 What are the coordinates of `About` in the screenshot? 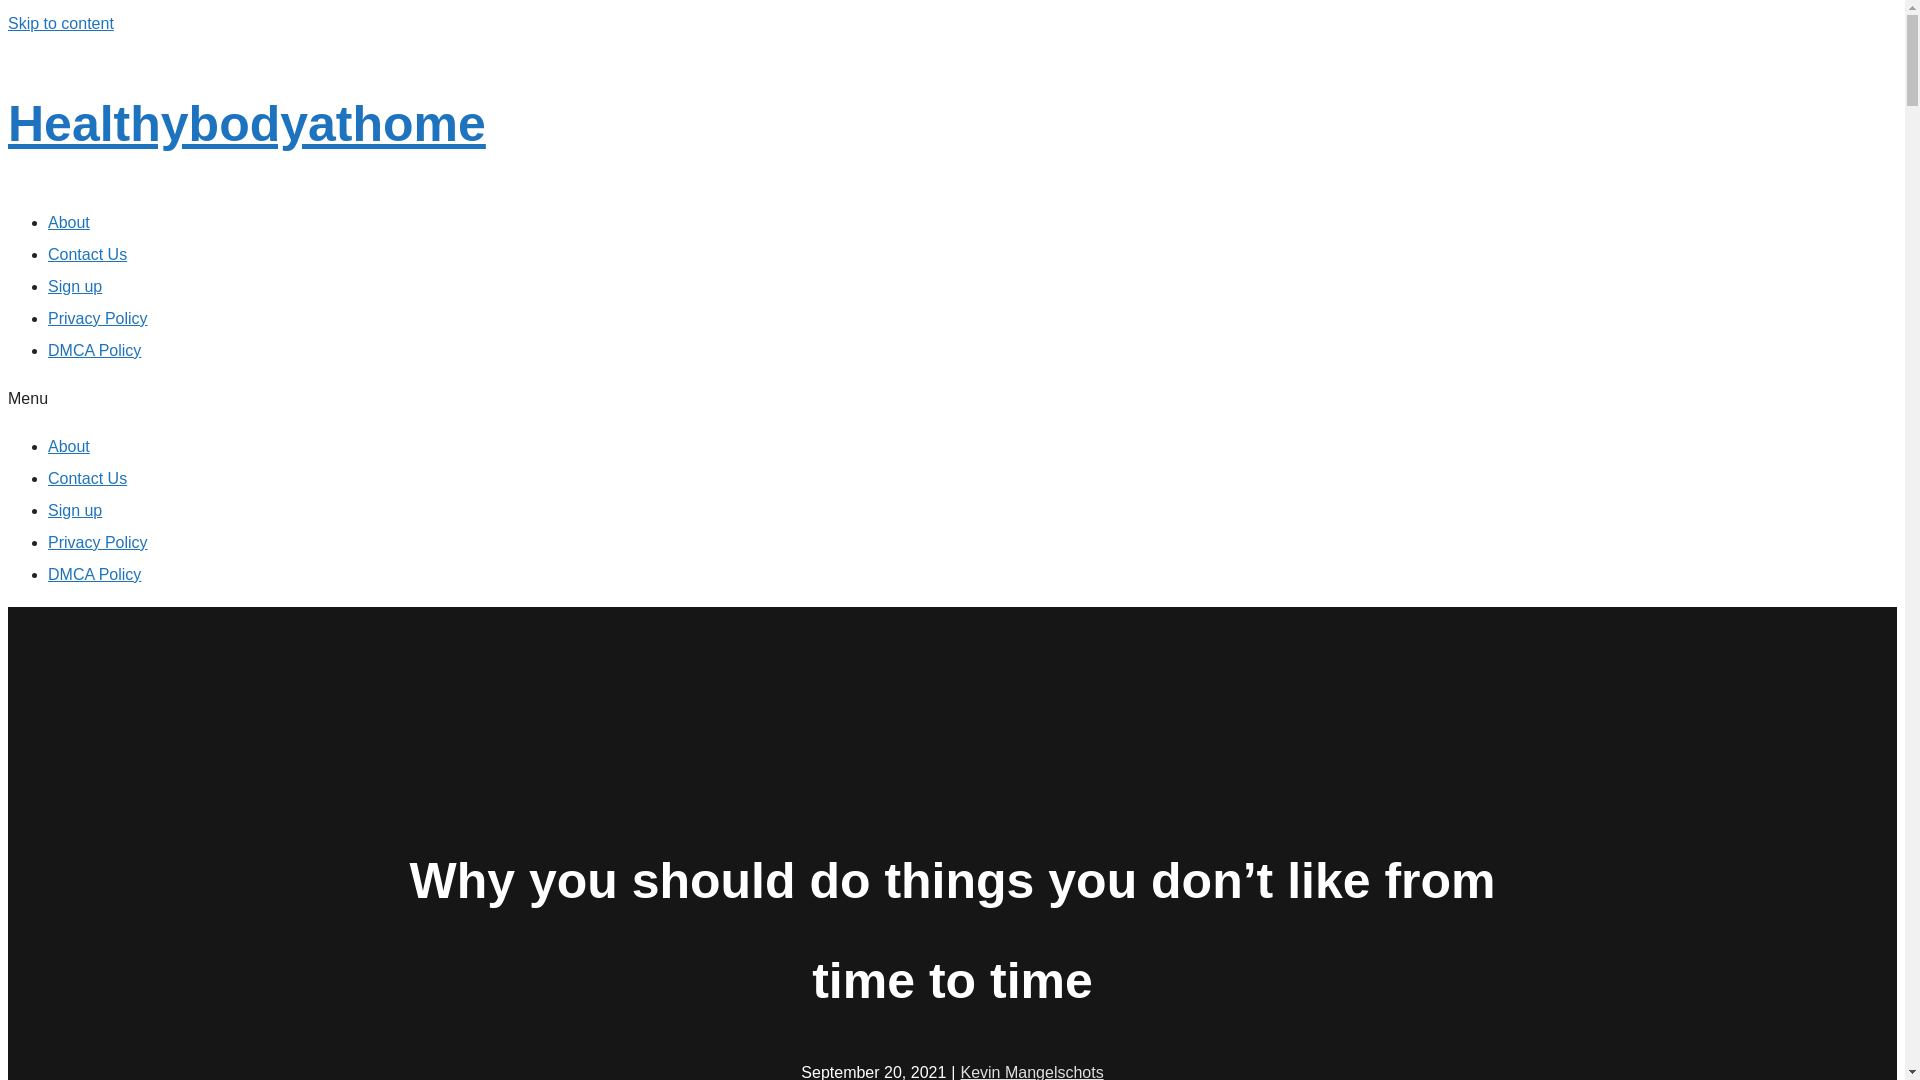 It's located at (69, 222).